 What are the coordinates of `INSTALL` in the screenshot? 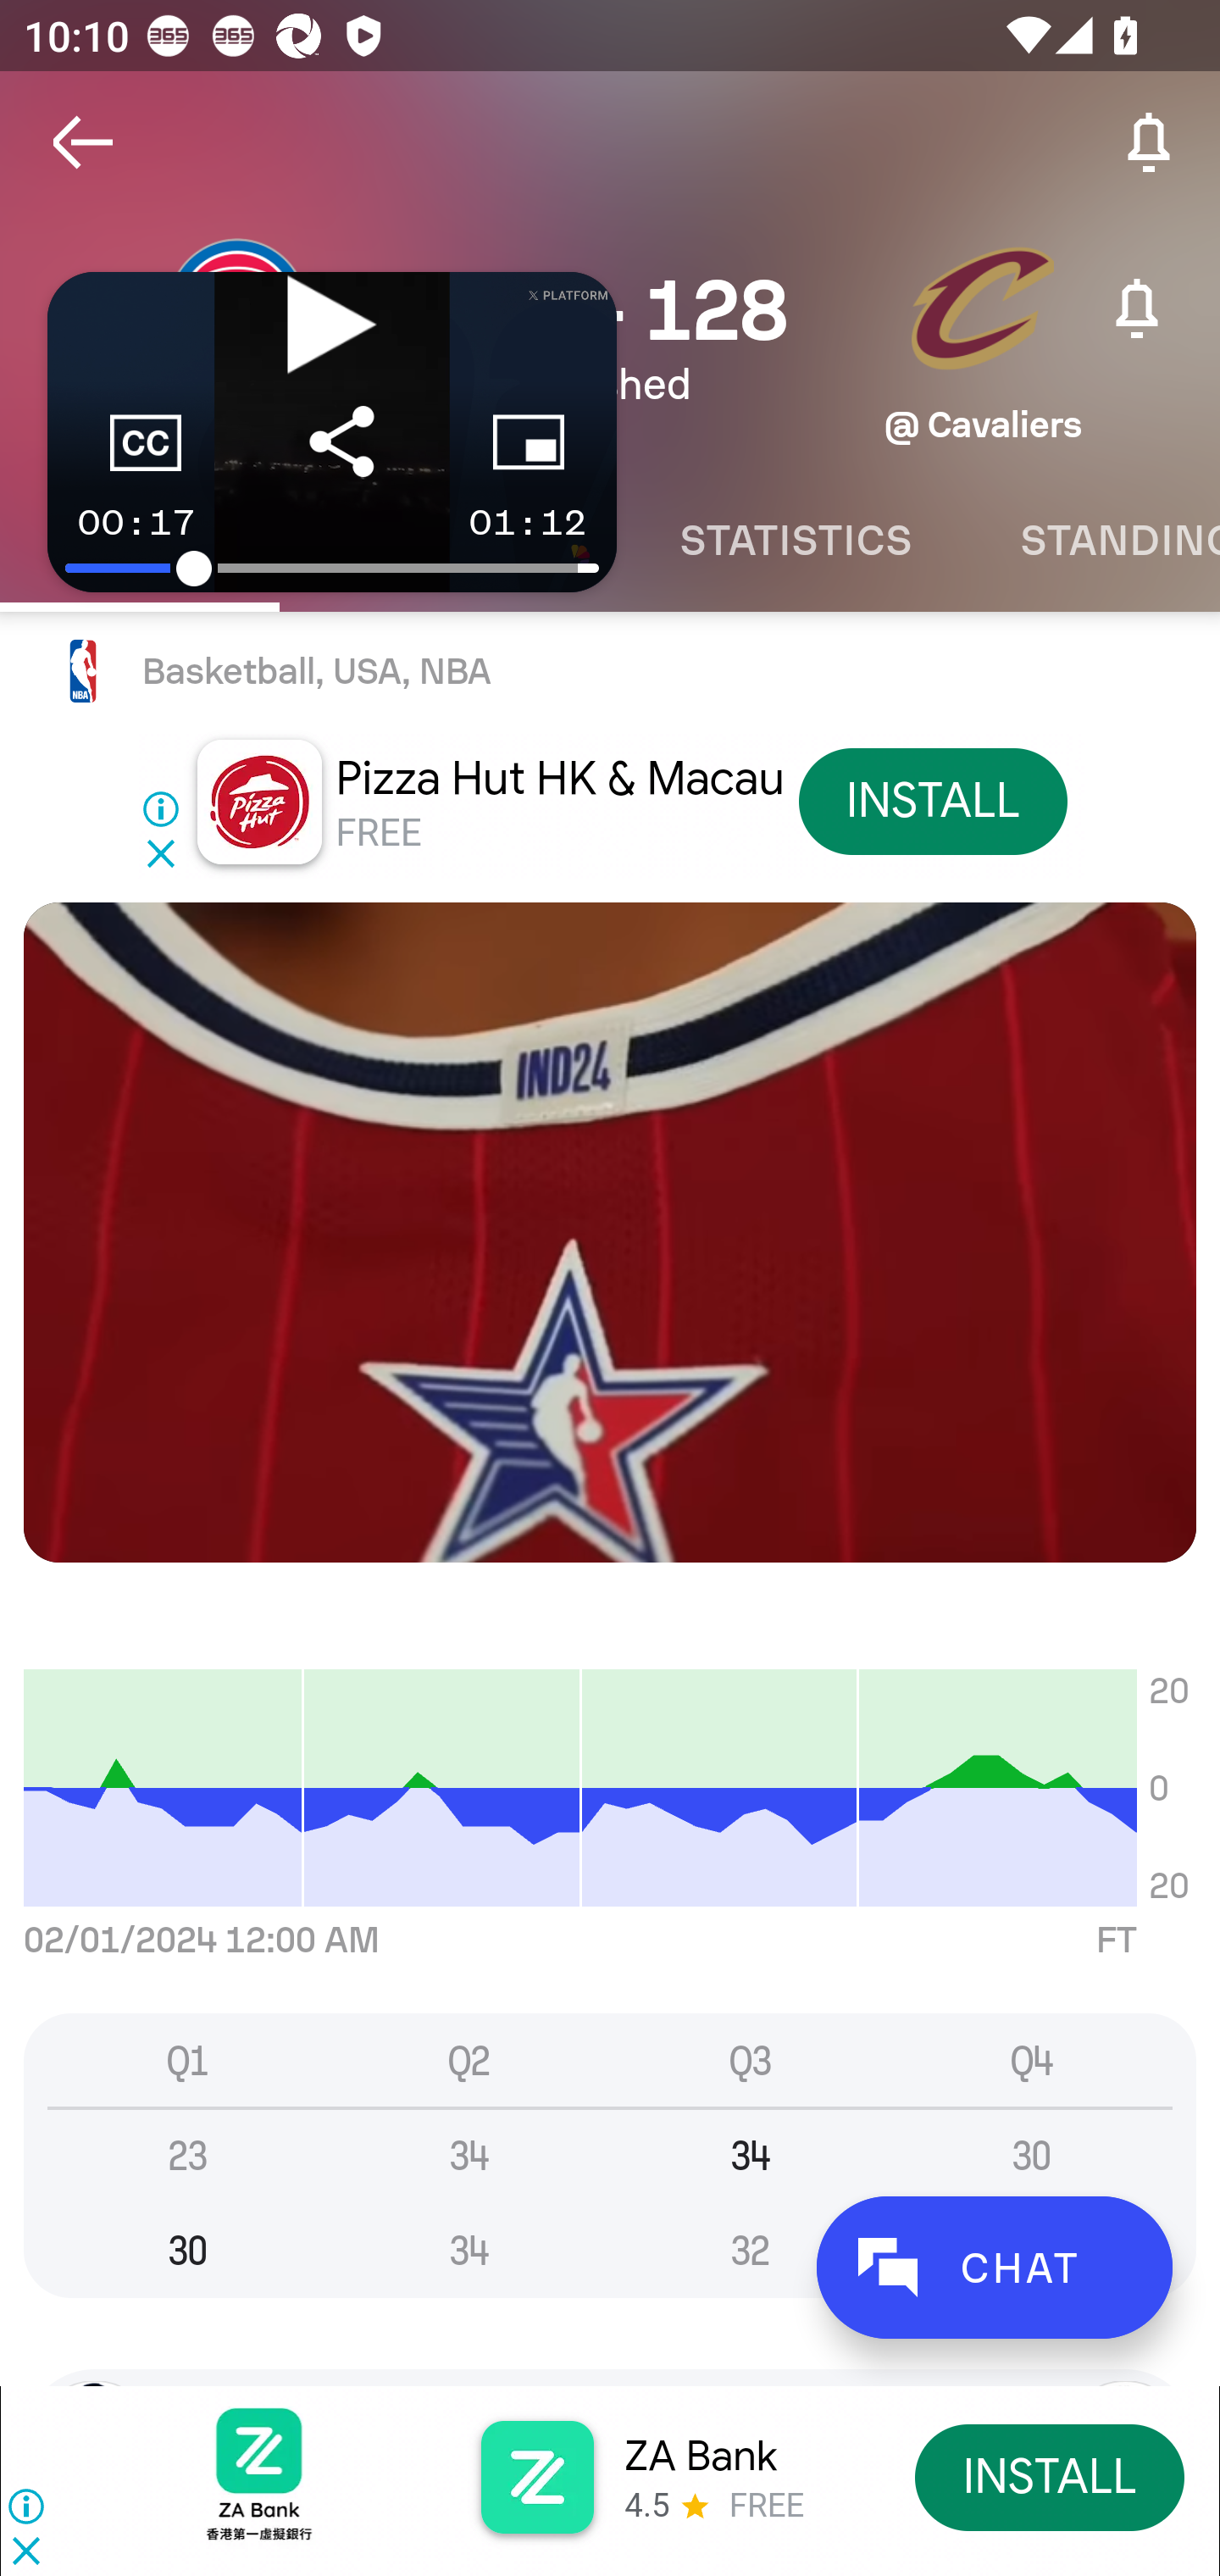 It's located at (1051, 2476).